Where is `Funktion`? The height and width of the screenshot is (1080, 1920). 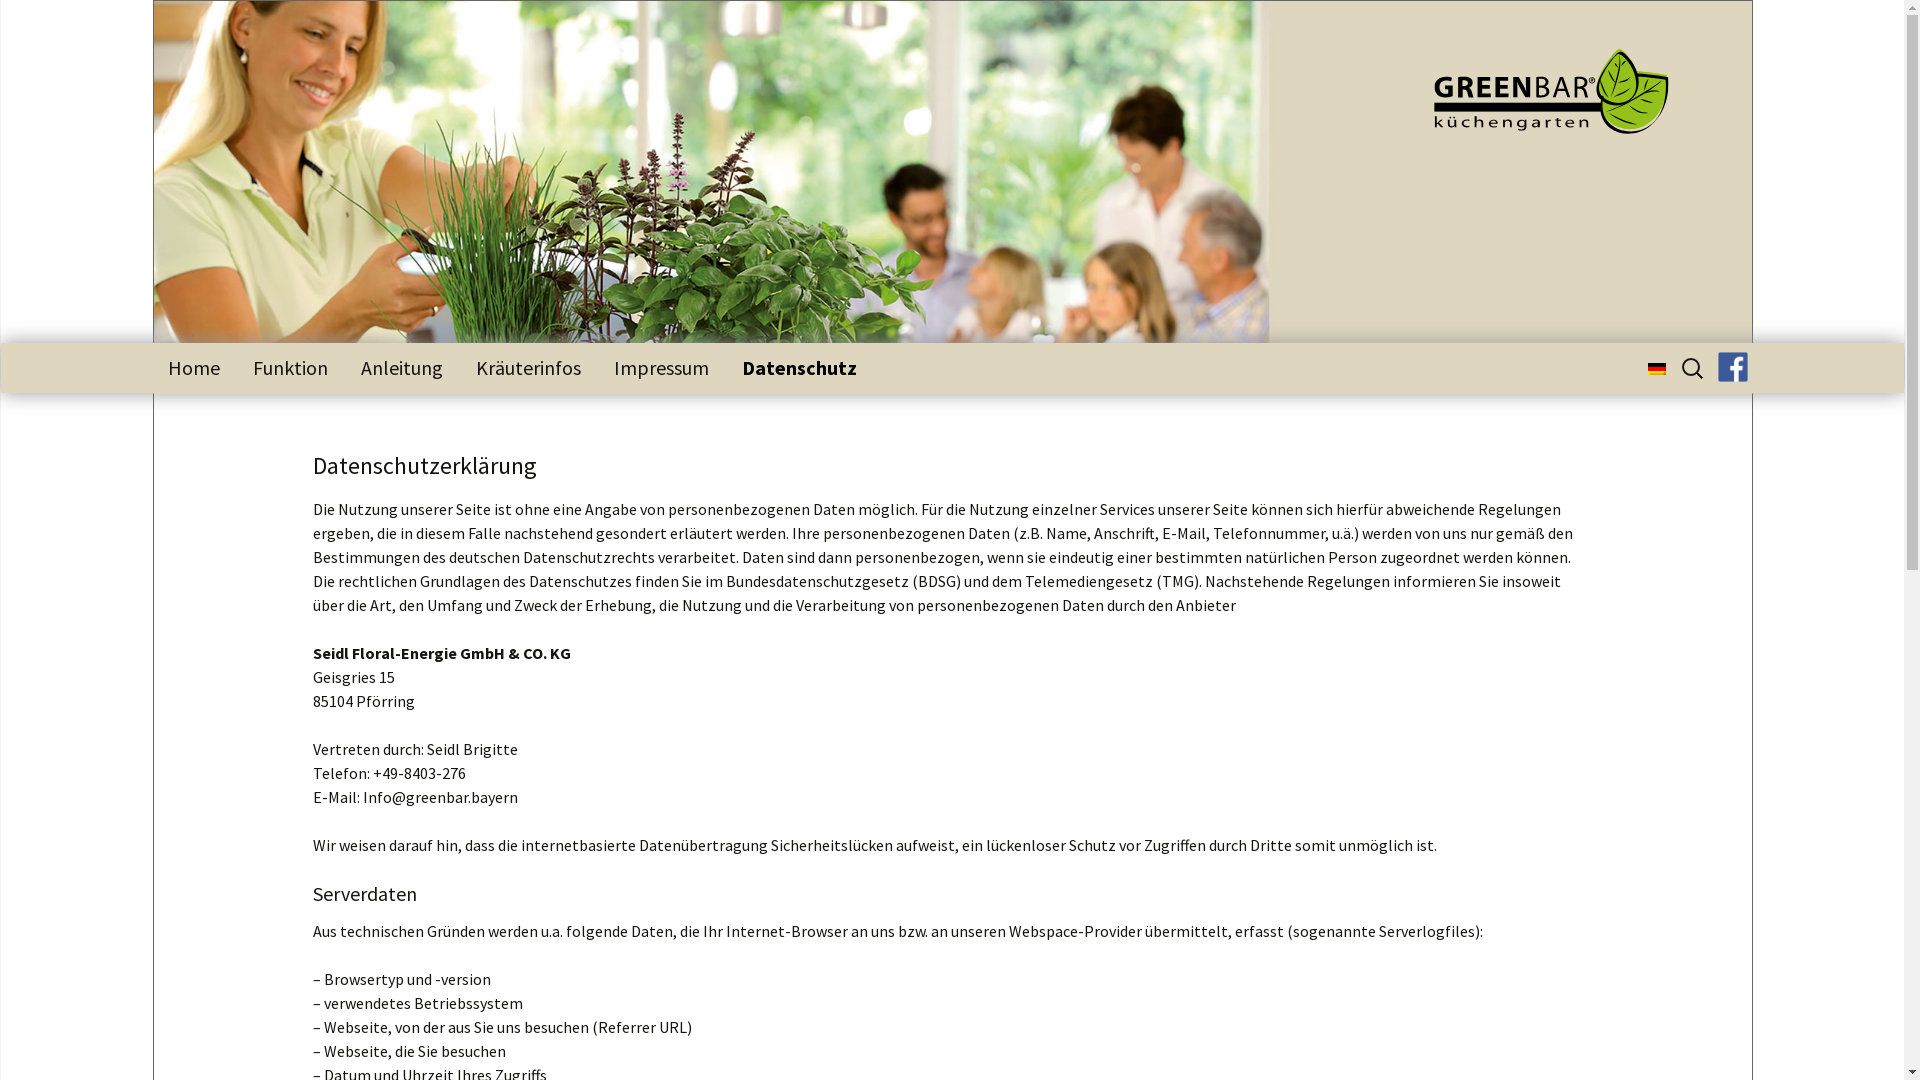 Funktion is located at coordinates (290, 368).